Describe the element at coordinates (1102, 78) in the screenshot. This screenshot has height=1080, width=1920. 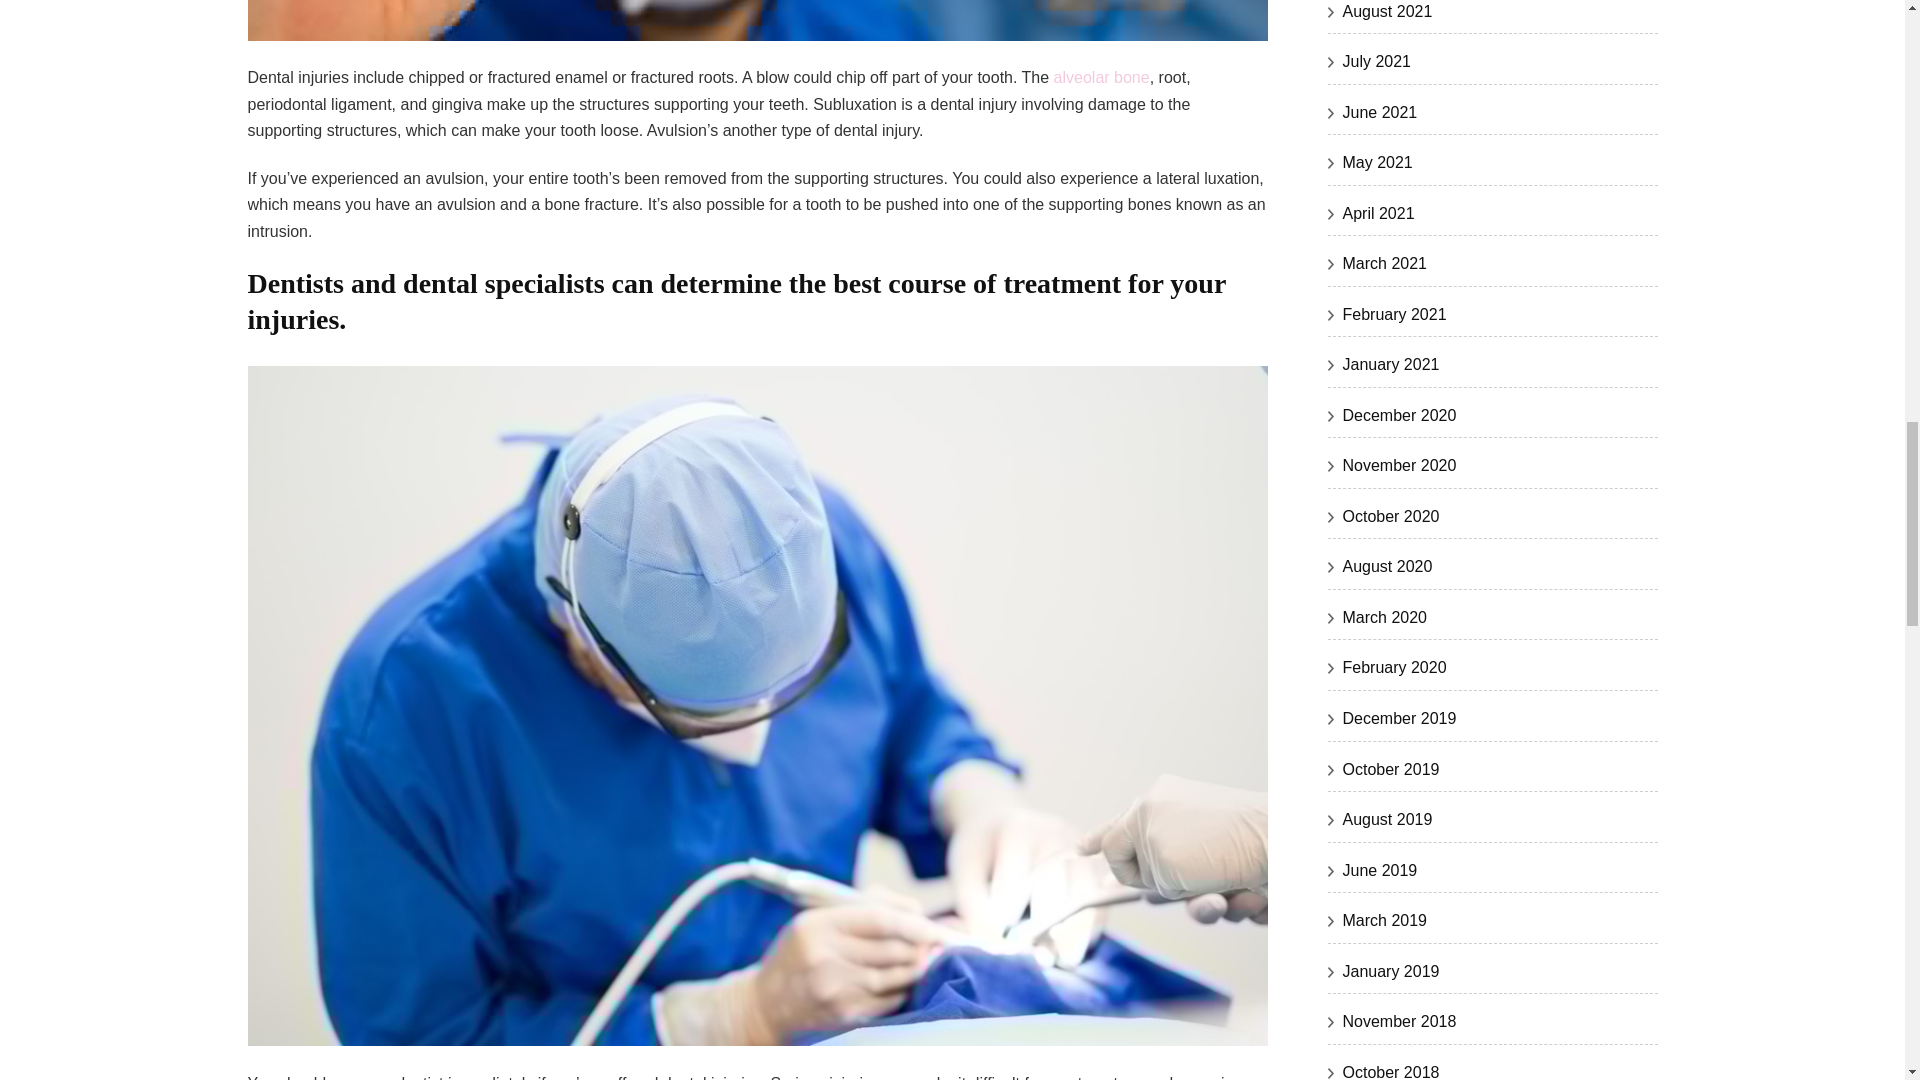
I see `alveolar bone` at that location.